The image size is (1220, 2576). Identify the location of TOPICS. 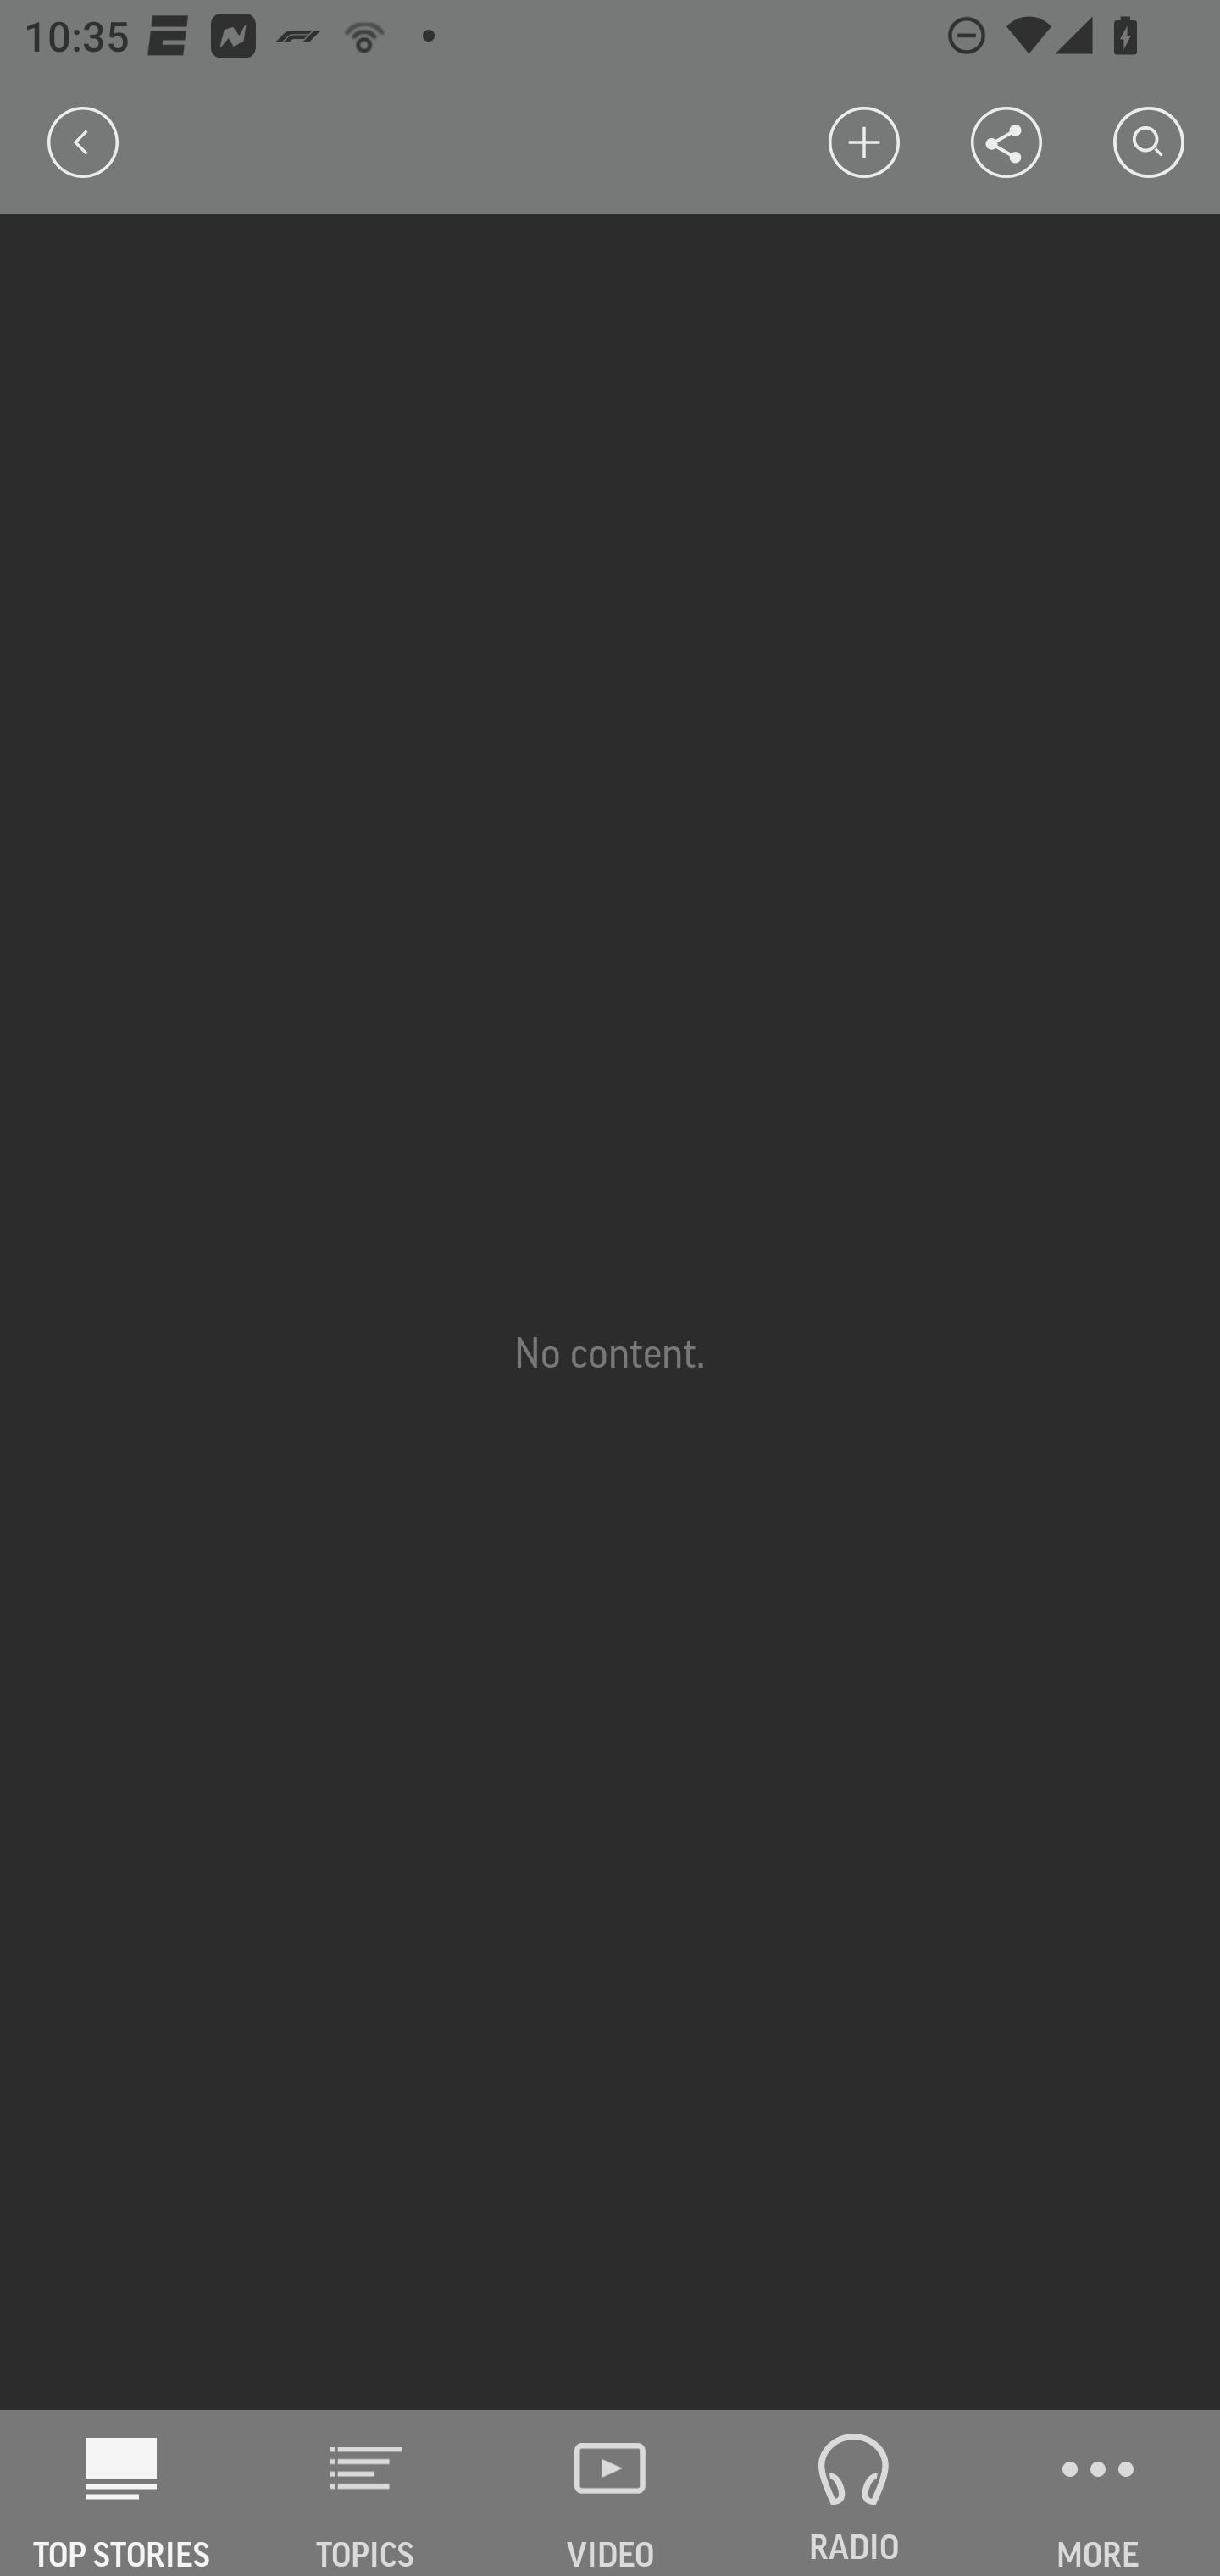
(366, 2493).